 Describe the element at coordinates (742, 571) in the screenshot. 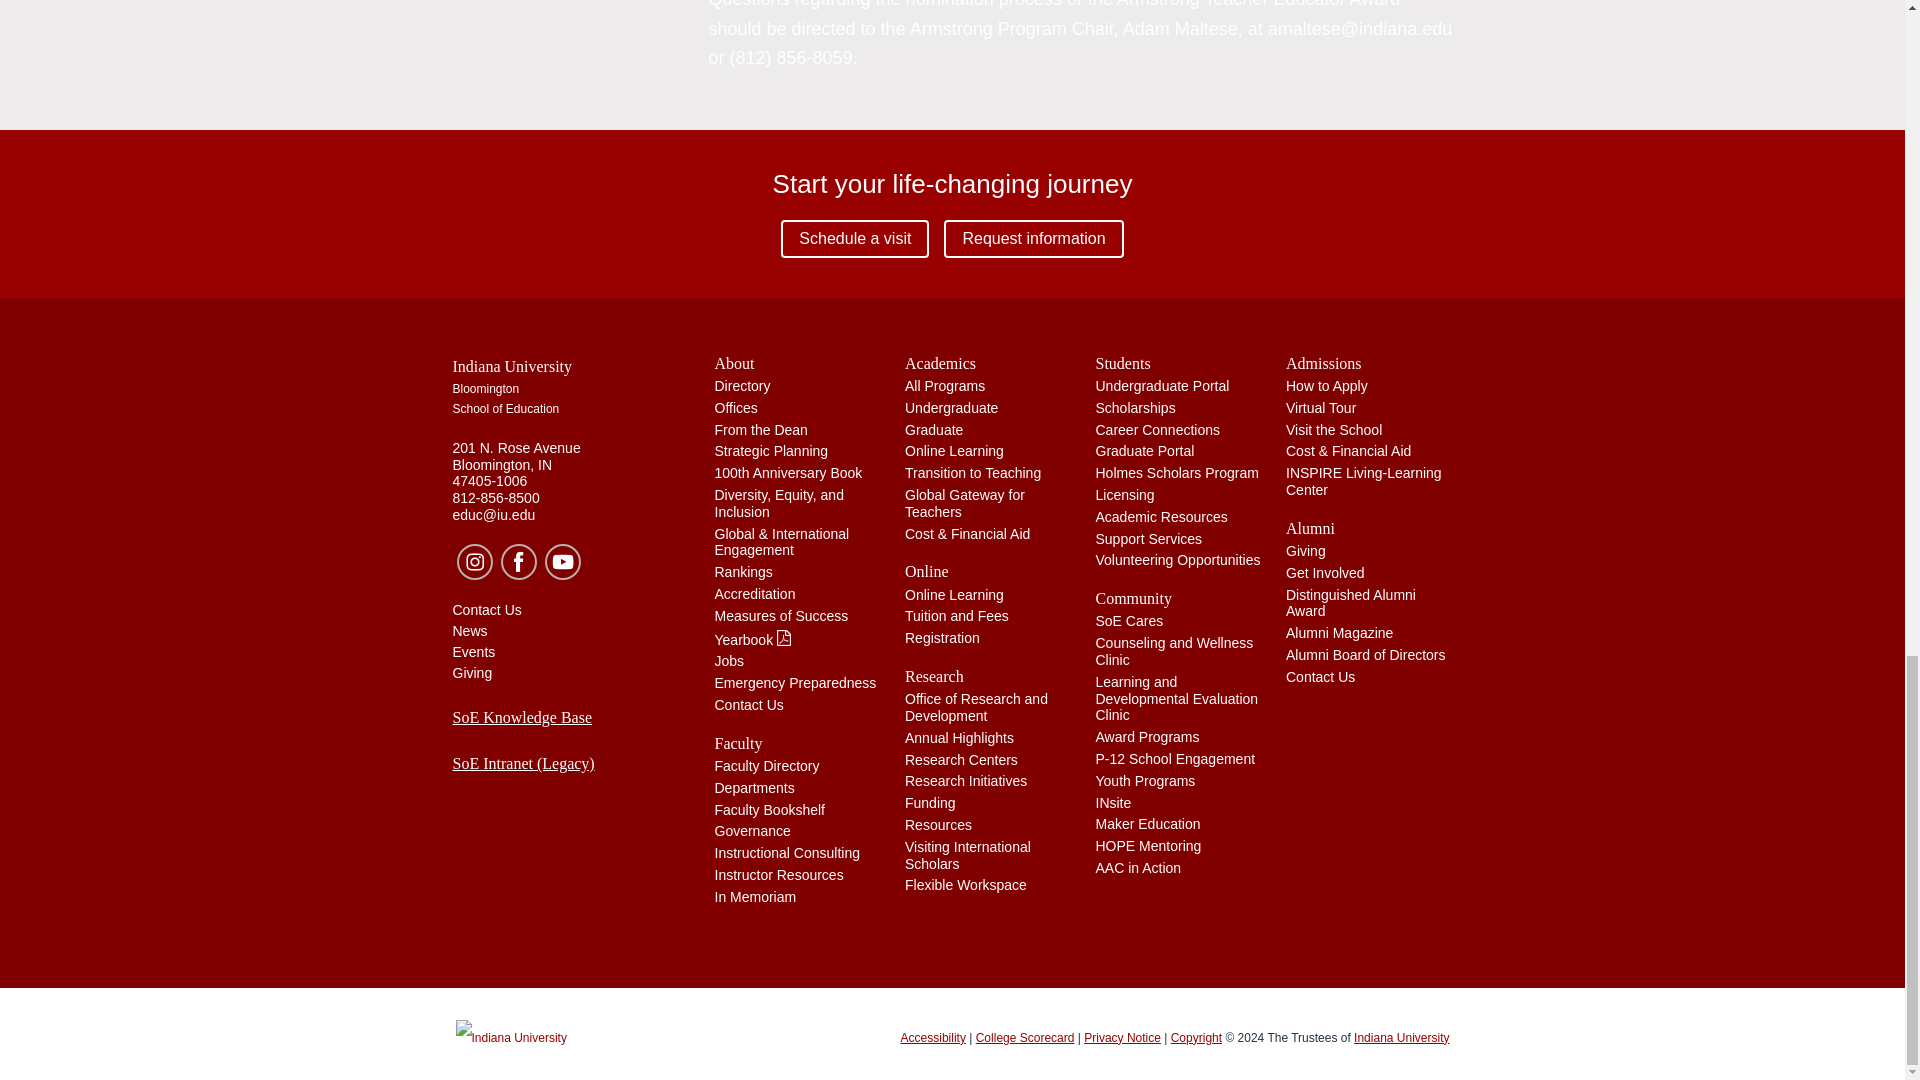

I see `Rankings` at that location.